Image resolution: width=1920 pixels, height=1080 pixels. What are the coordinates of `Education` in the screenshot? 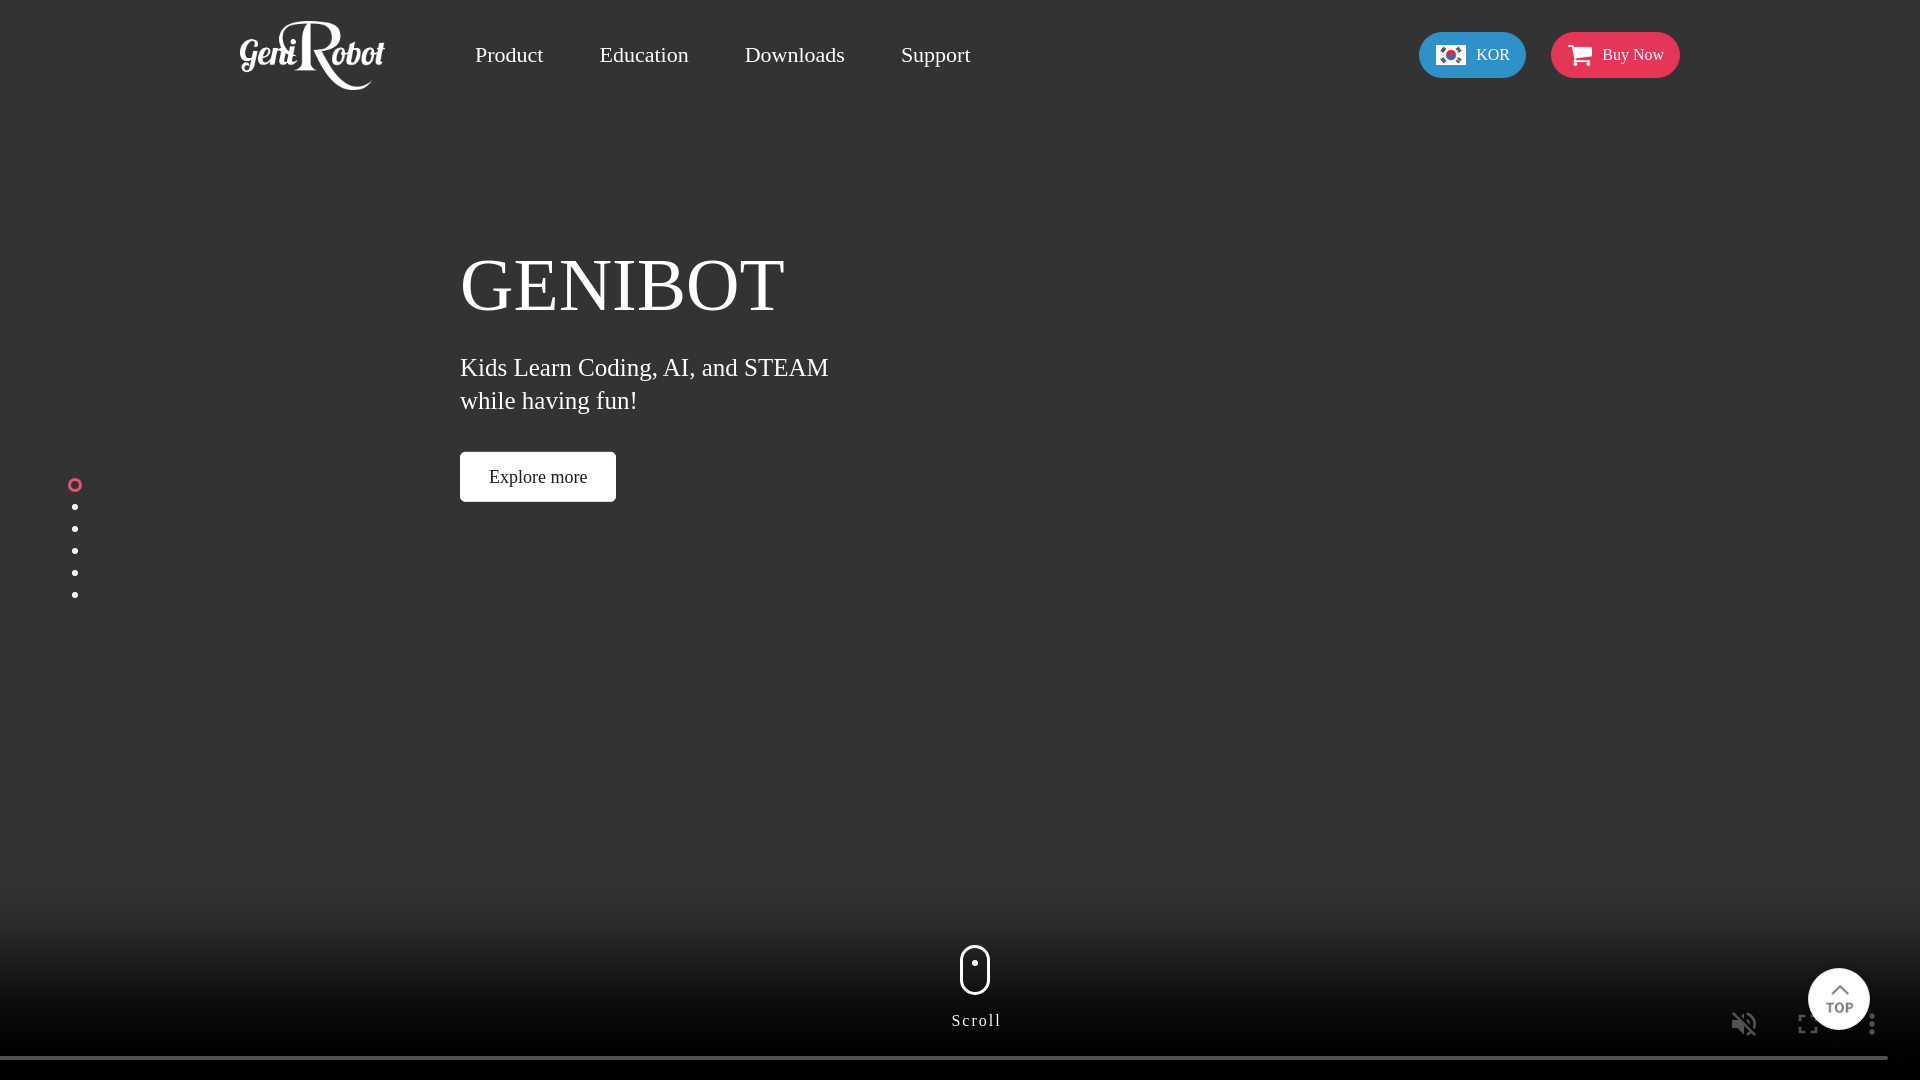 It's located at (643, 54).